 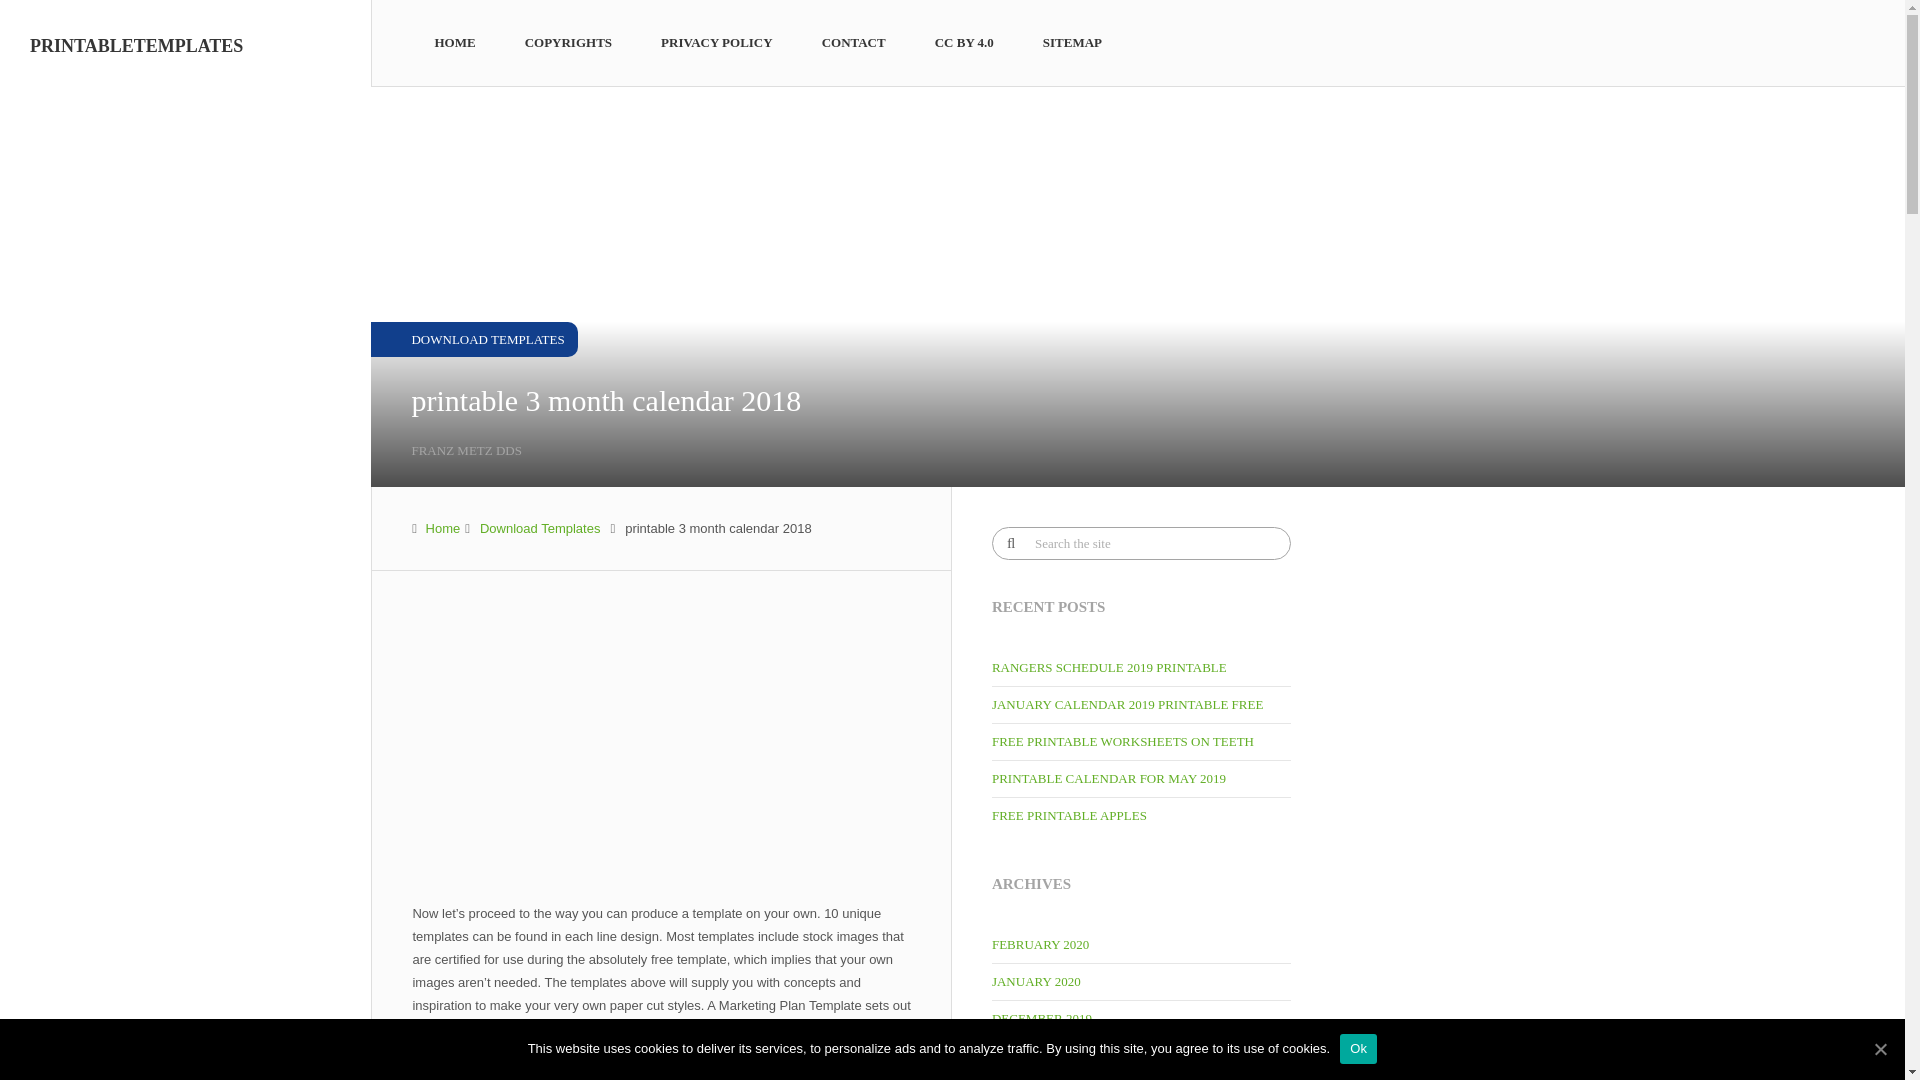 I want to click on COPYRIGHTS, so click(x=568, y=42).